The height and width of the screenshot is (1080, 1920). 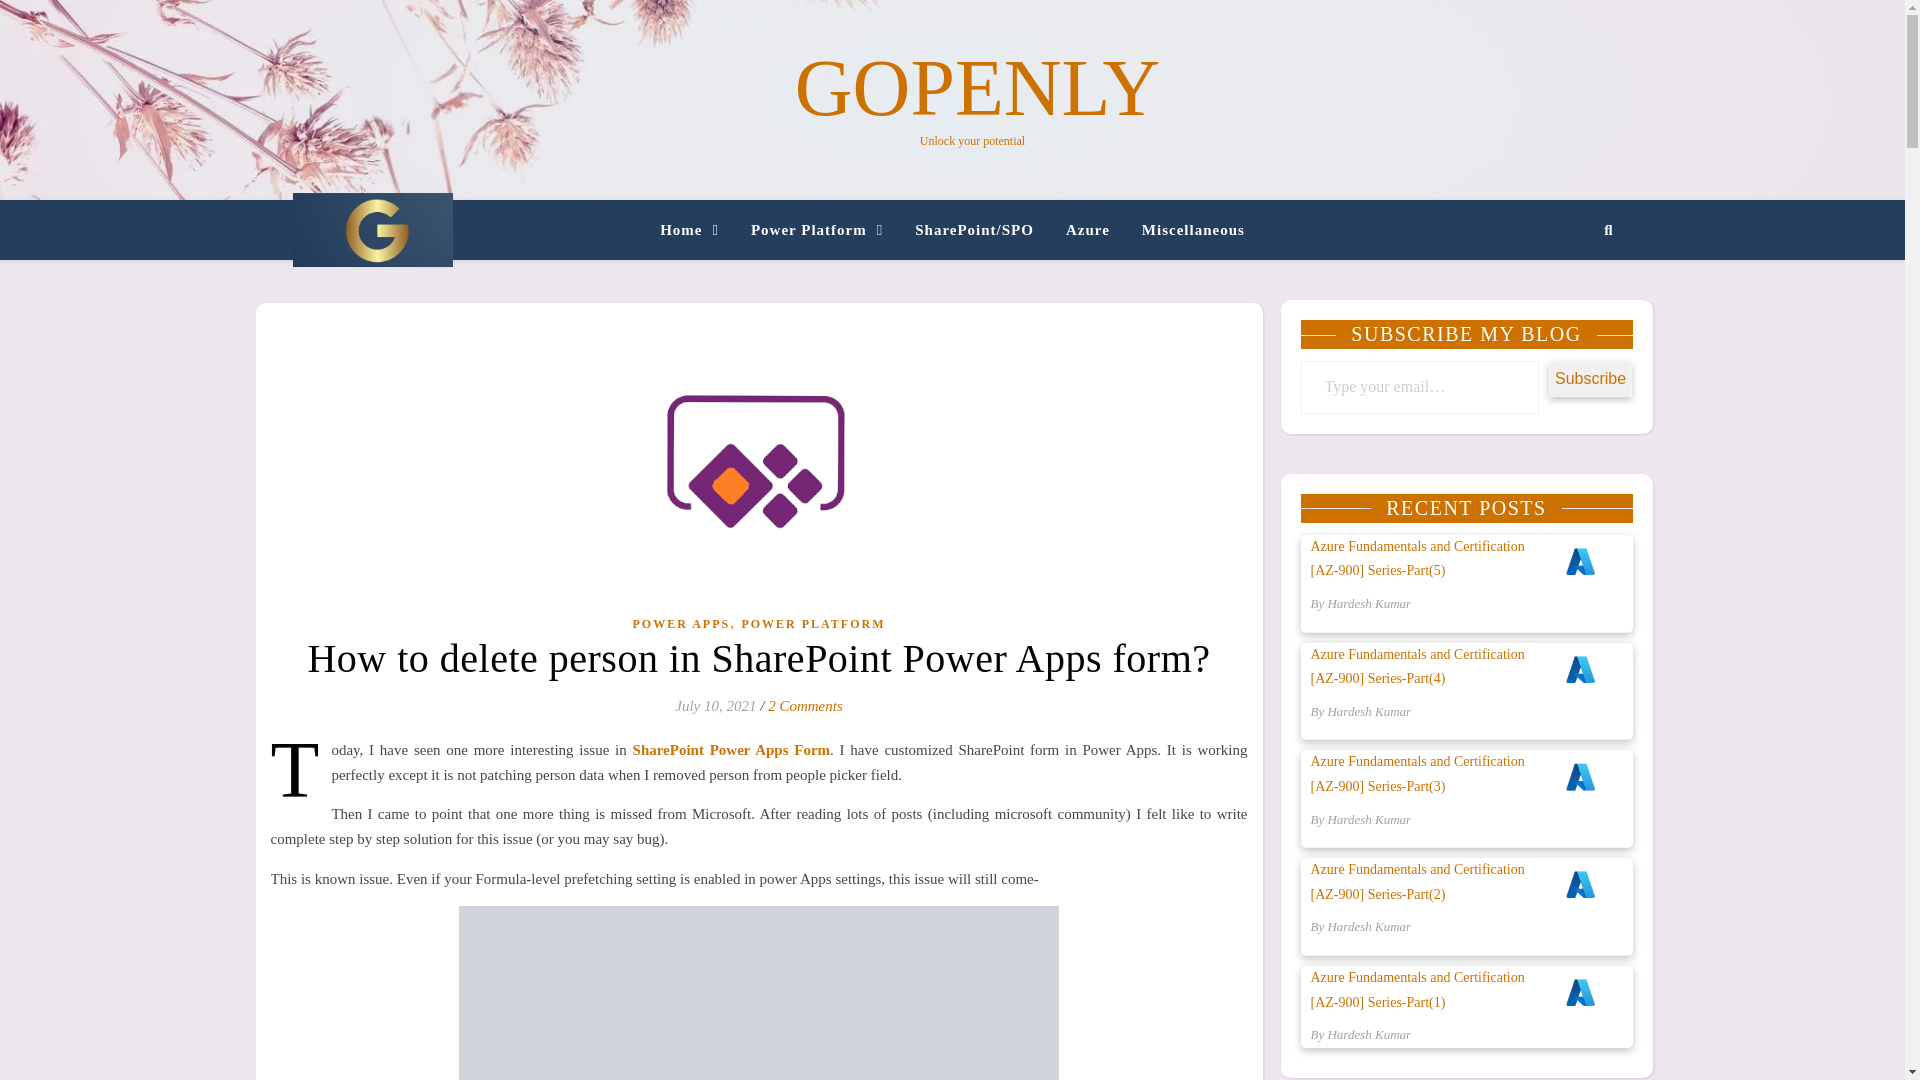 What do you see at coordinates (813, 624) in the screenshot?
I see `POWER PLATFORM` at bounding box center [813, 624].